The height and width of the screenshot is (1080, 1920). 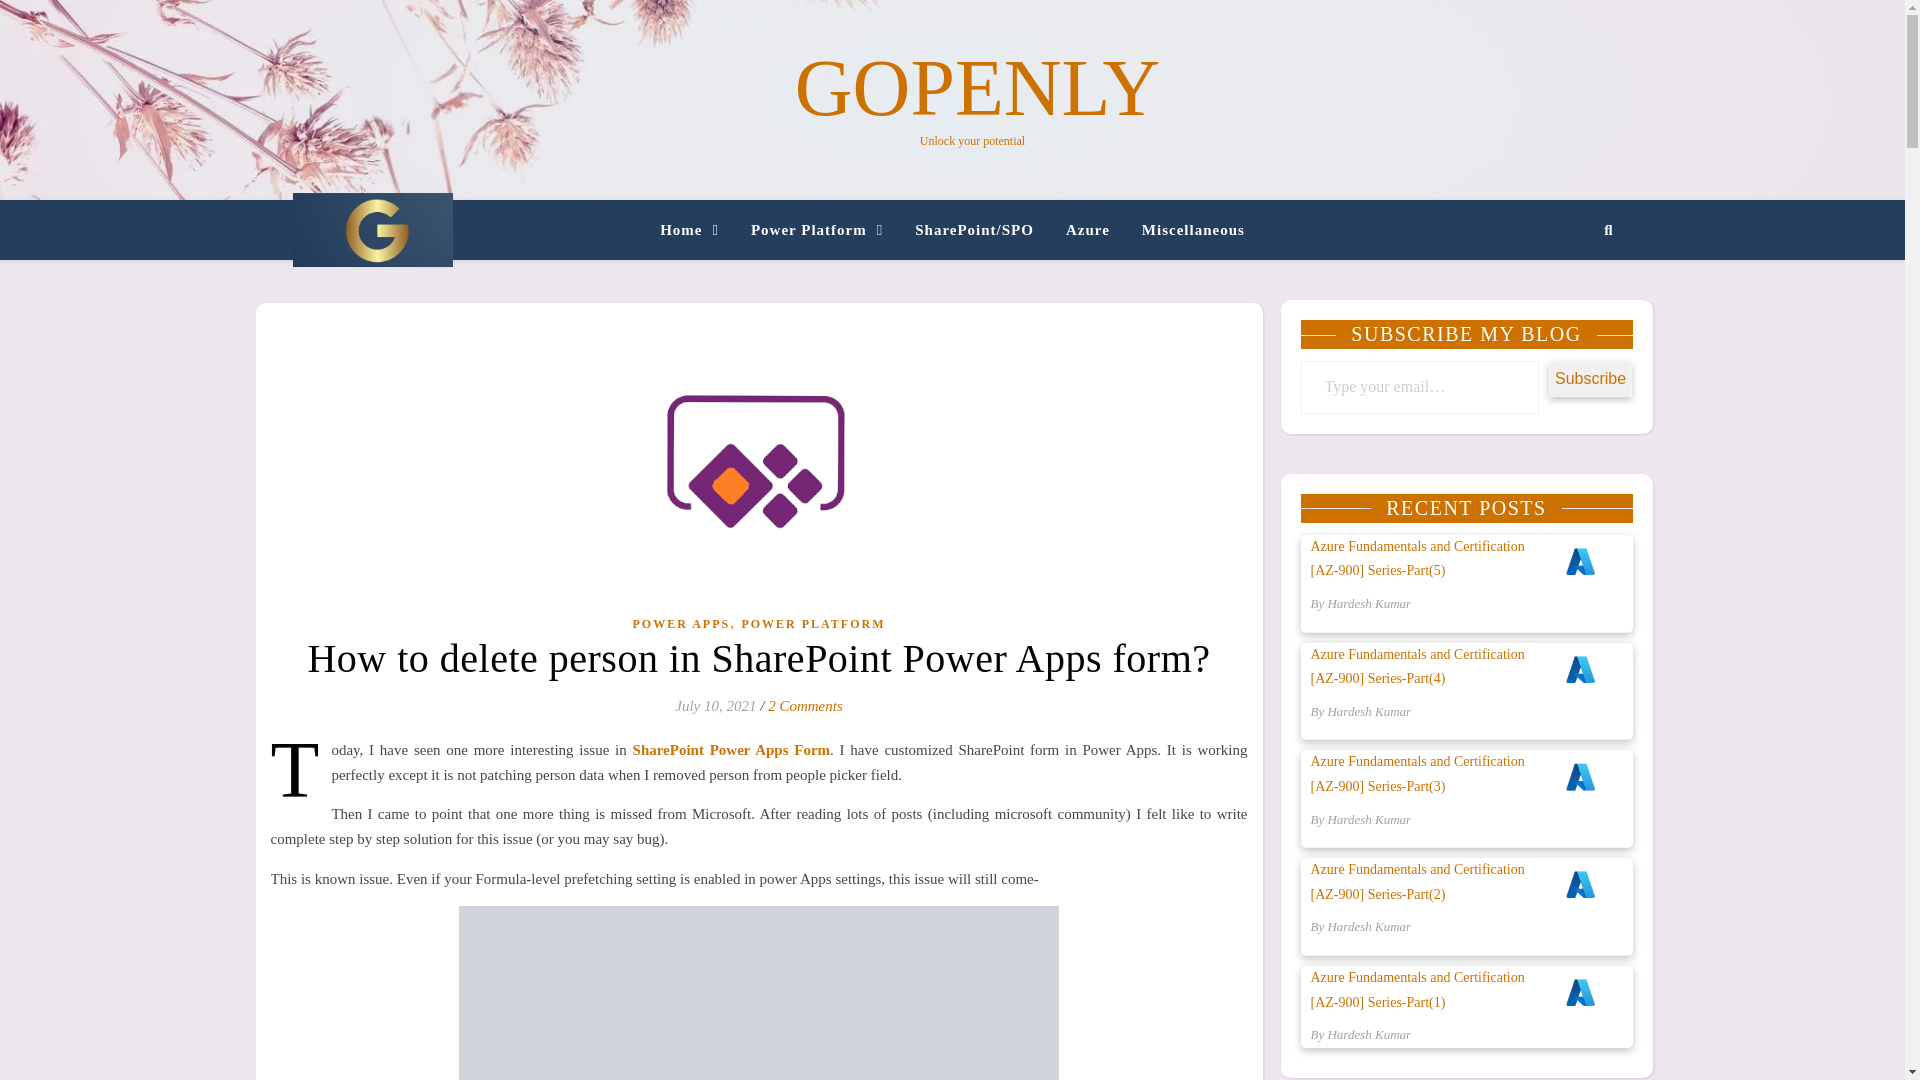 What do you see at coordinates (813, 624) in the screenshot?
I see `POWER PLATFORM` at bounding box center [813, 624].